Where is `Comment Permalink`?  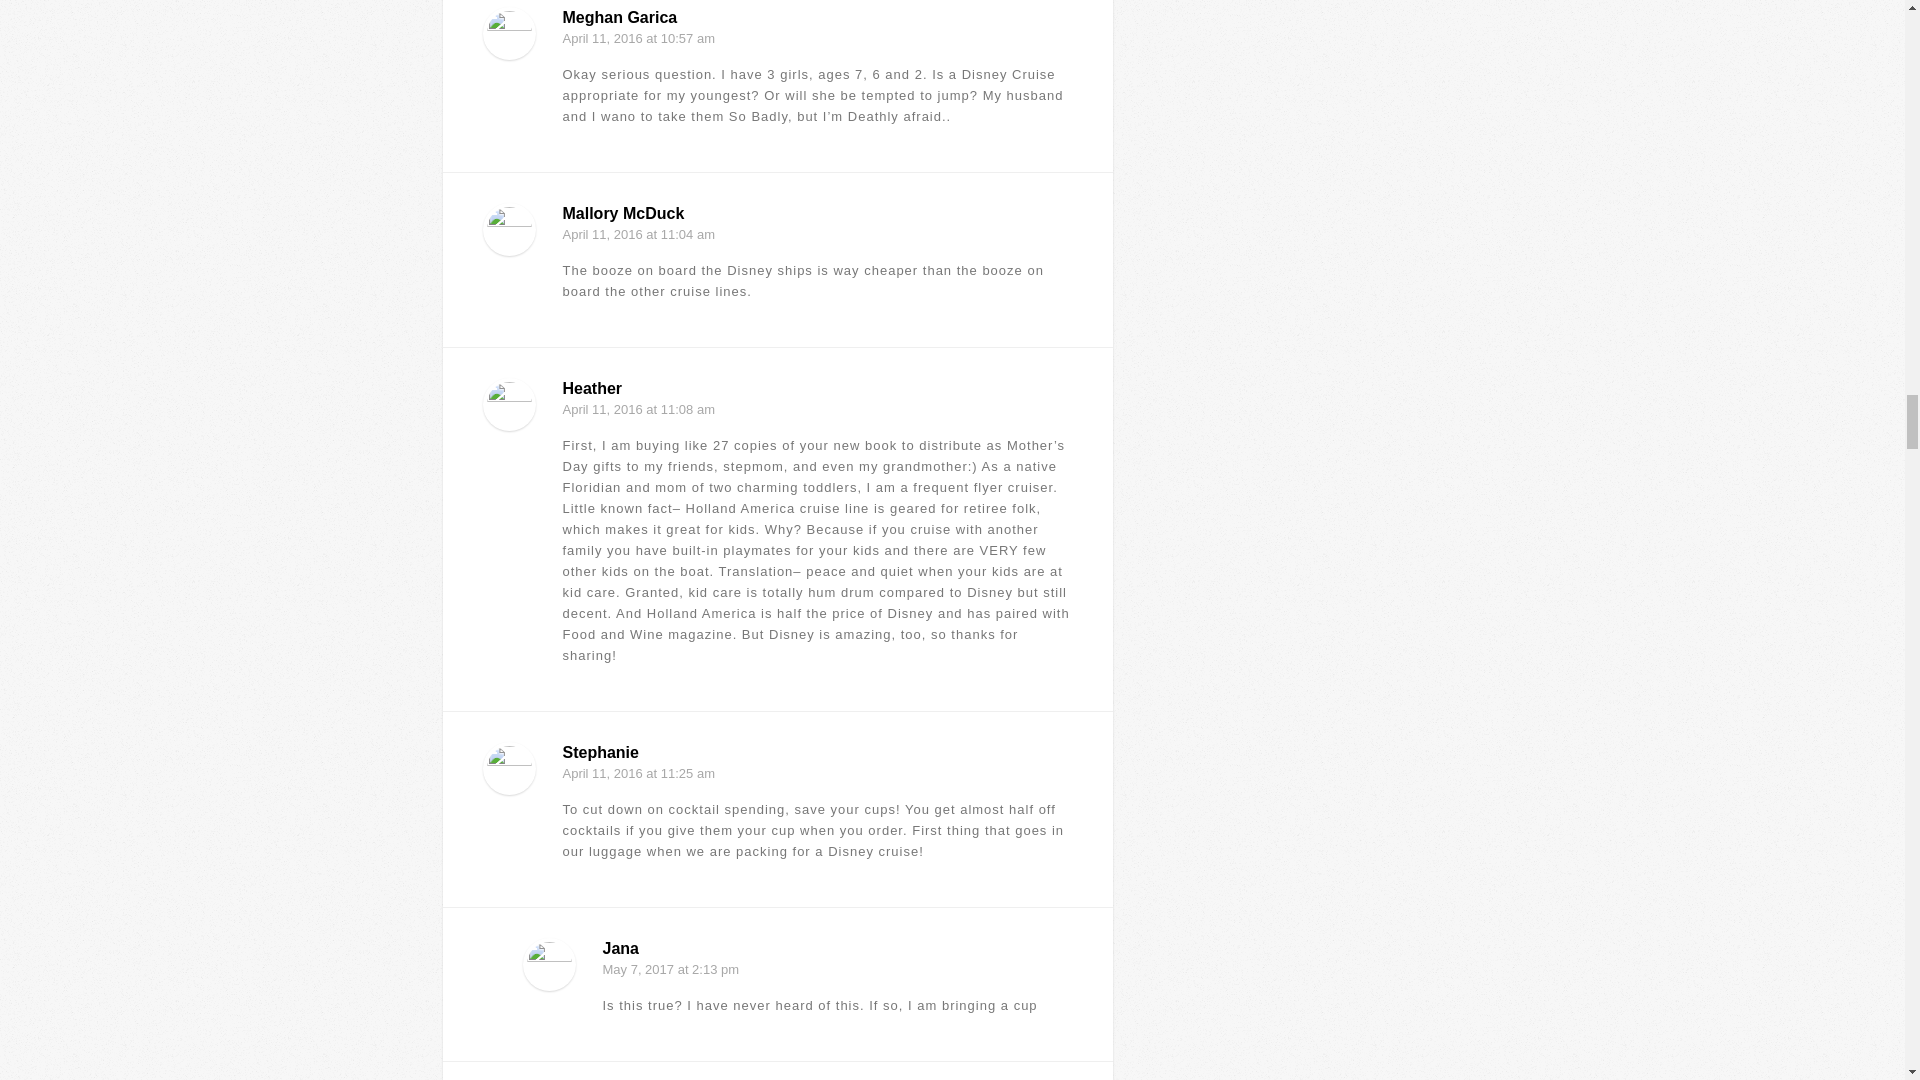 Comment Permalink is located at coordinates (1062, 674).